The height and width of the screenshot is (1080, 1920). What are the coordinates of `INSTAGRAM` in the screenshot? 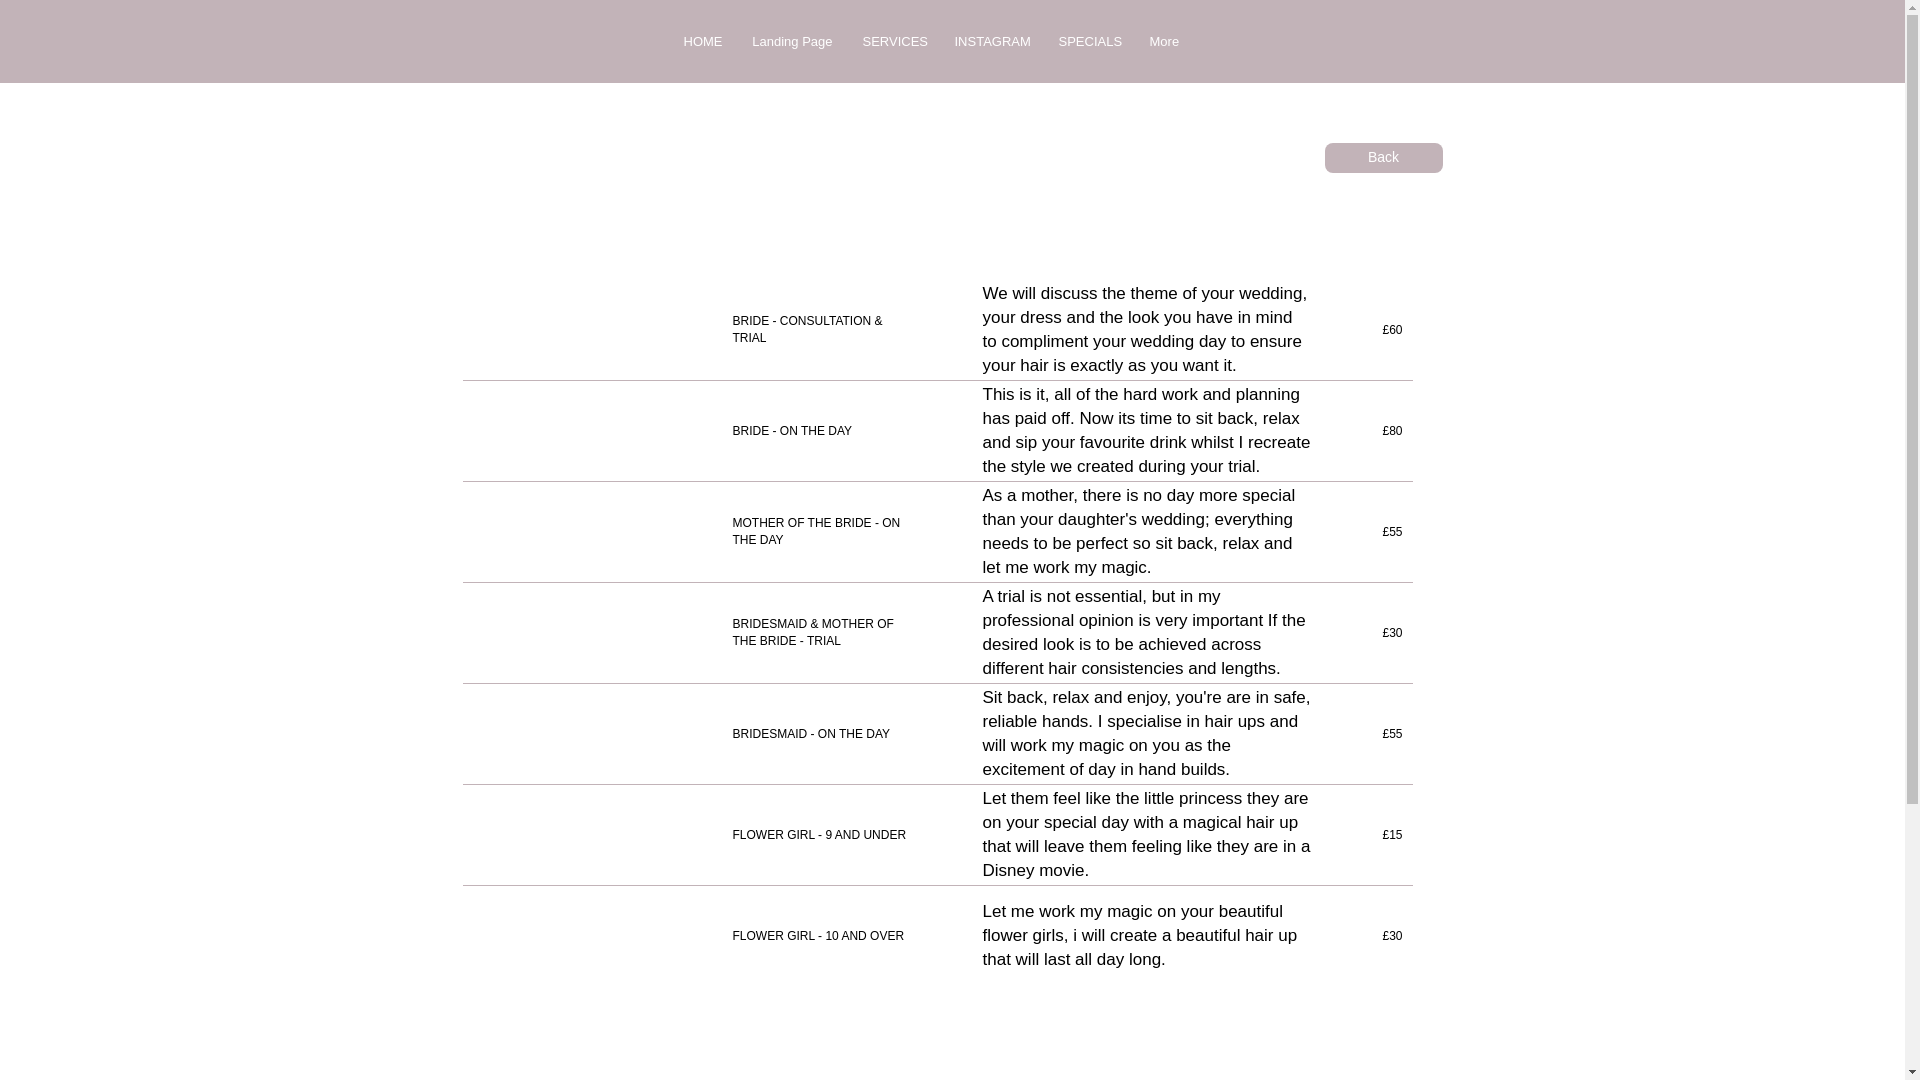 It's located at (992, 42).